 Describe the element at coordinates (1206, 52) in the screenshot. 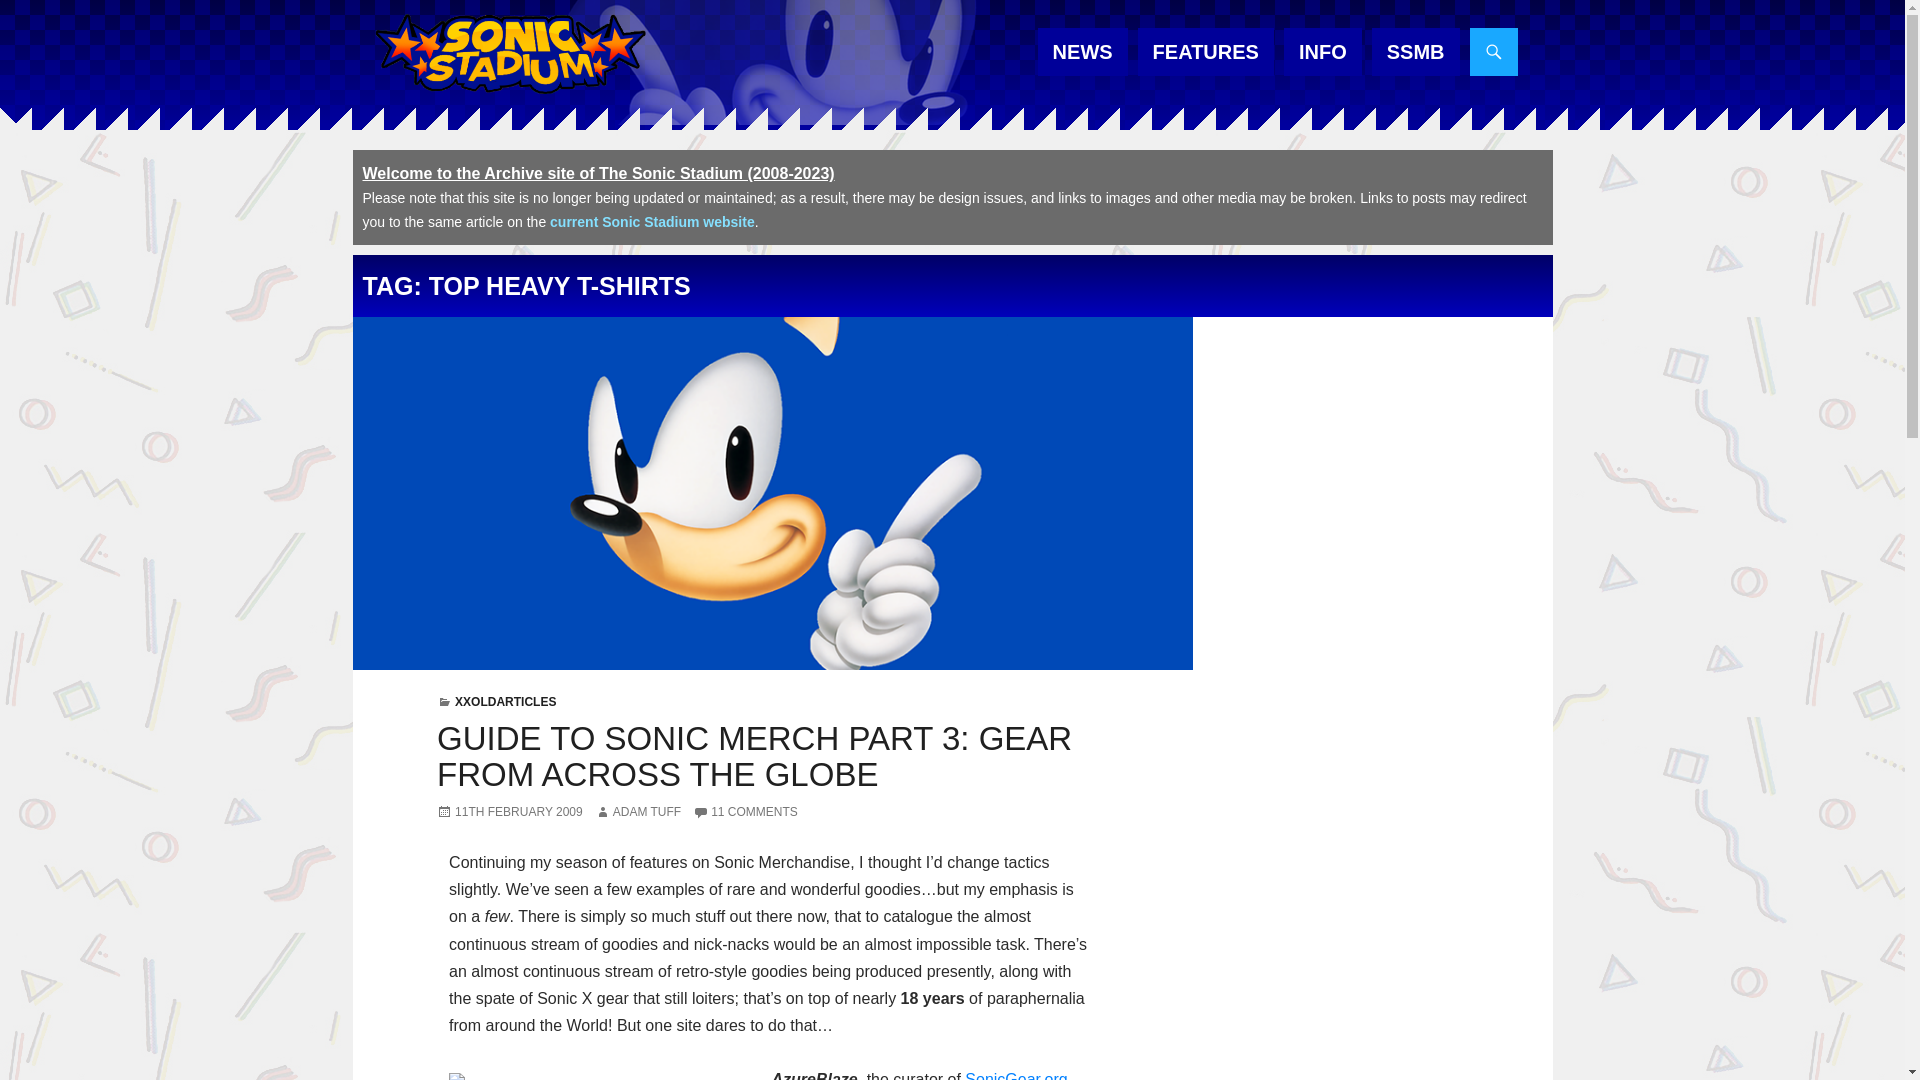

I see `FEATURES` at that location.